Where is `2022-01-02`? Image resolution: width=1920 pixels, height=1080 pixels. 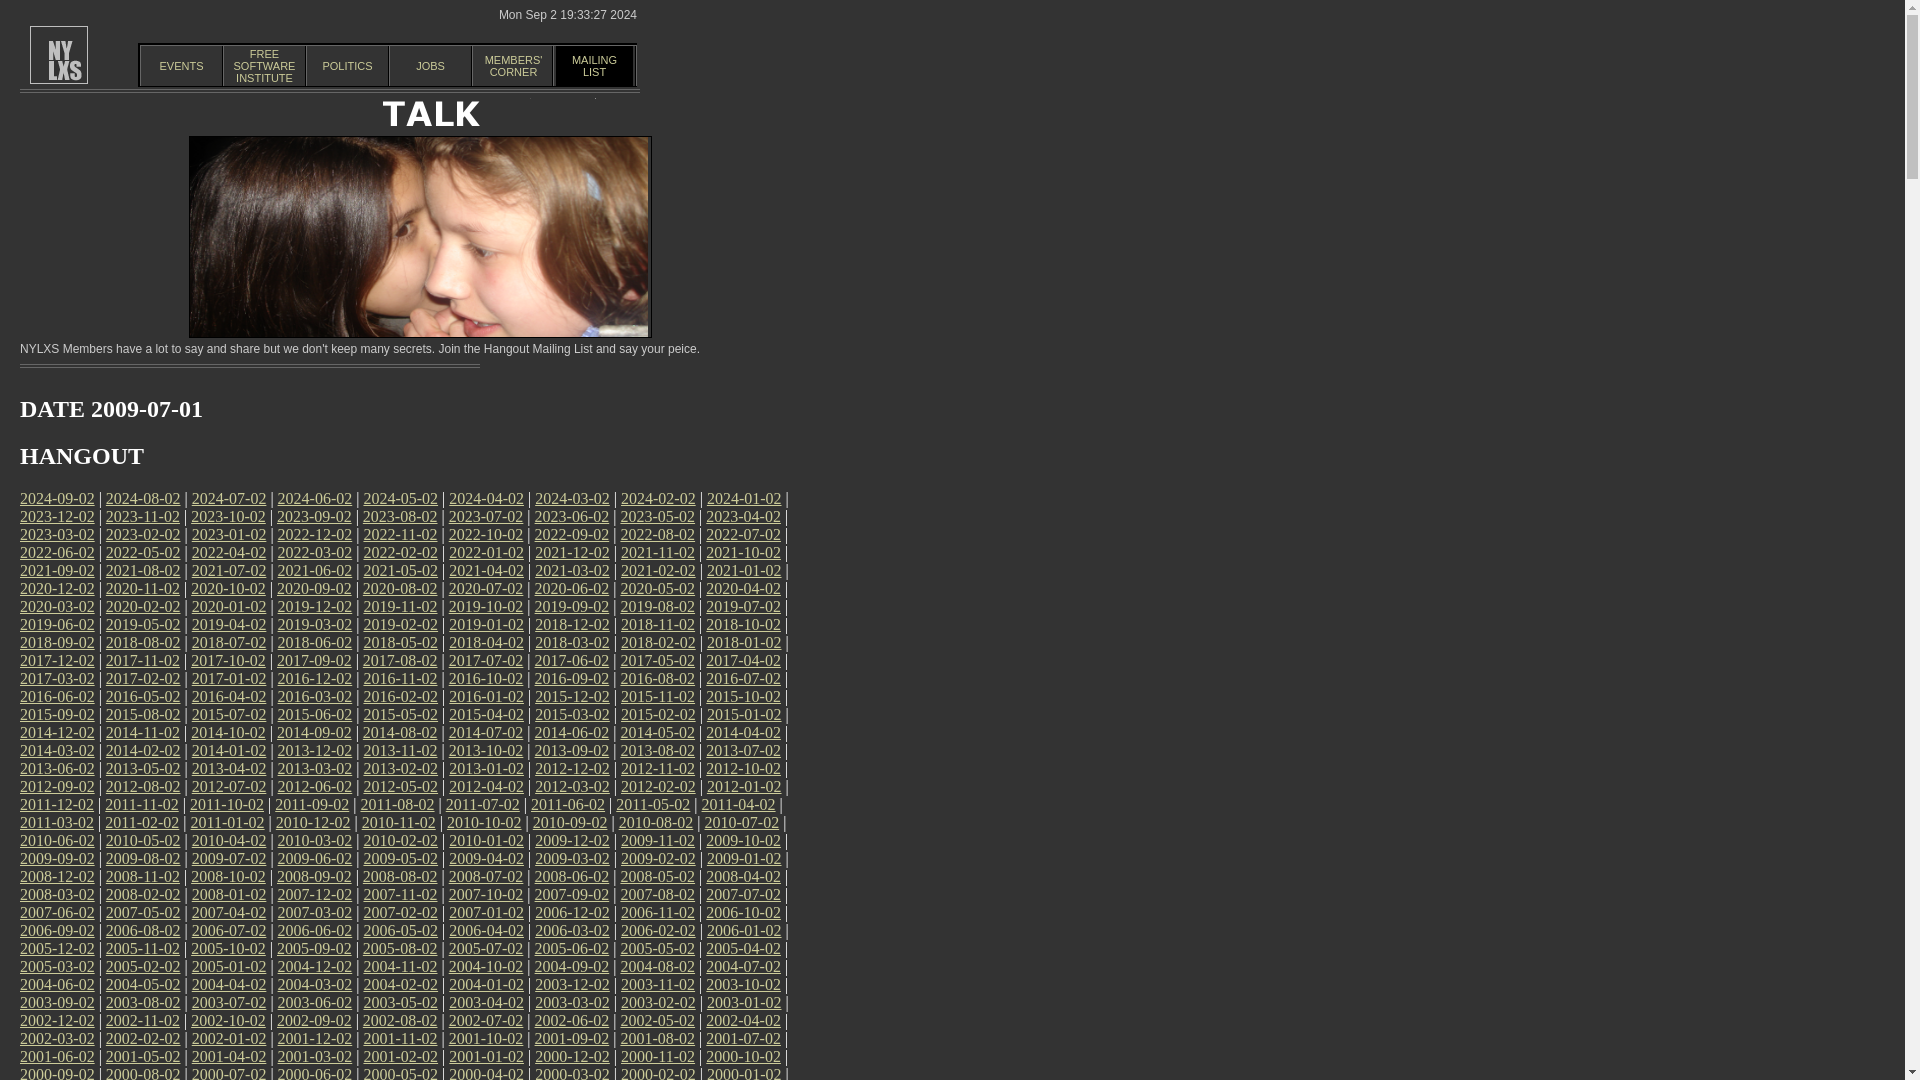 2022-01-02 is located at coordinates (486, 552).